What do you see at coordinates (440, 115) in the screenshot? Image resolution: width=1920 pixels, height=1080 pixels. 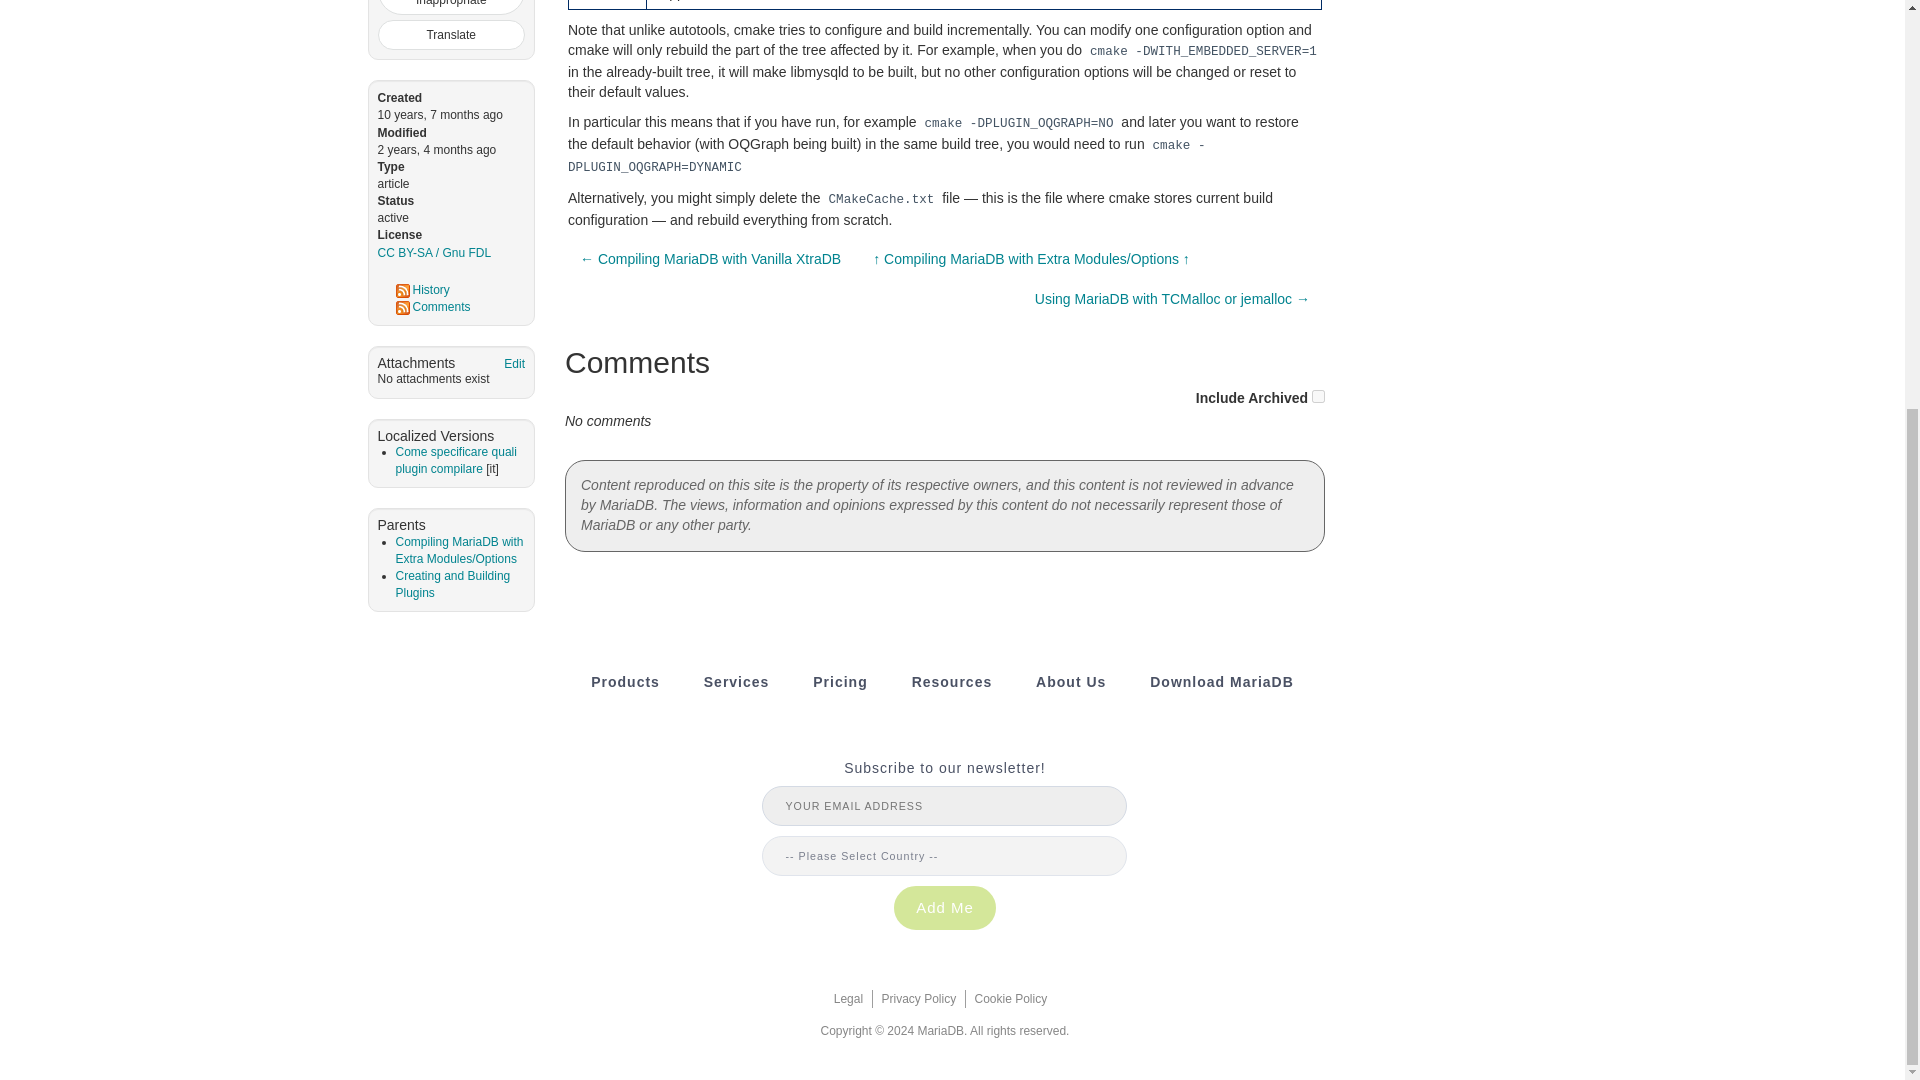 I see `2013-12-02 17:21` at bounding box center [440, 115].